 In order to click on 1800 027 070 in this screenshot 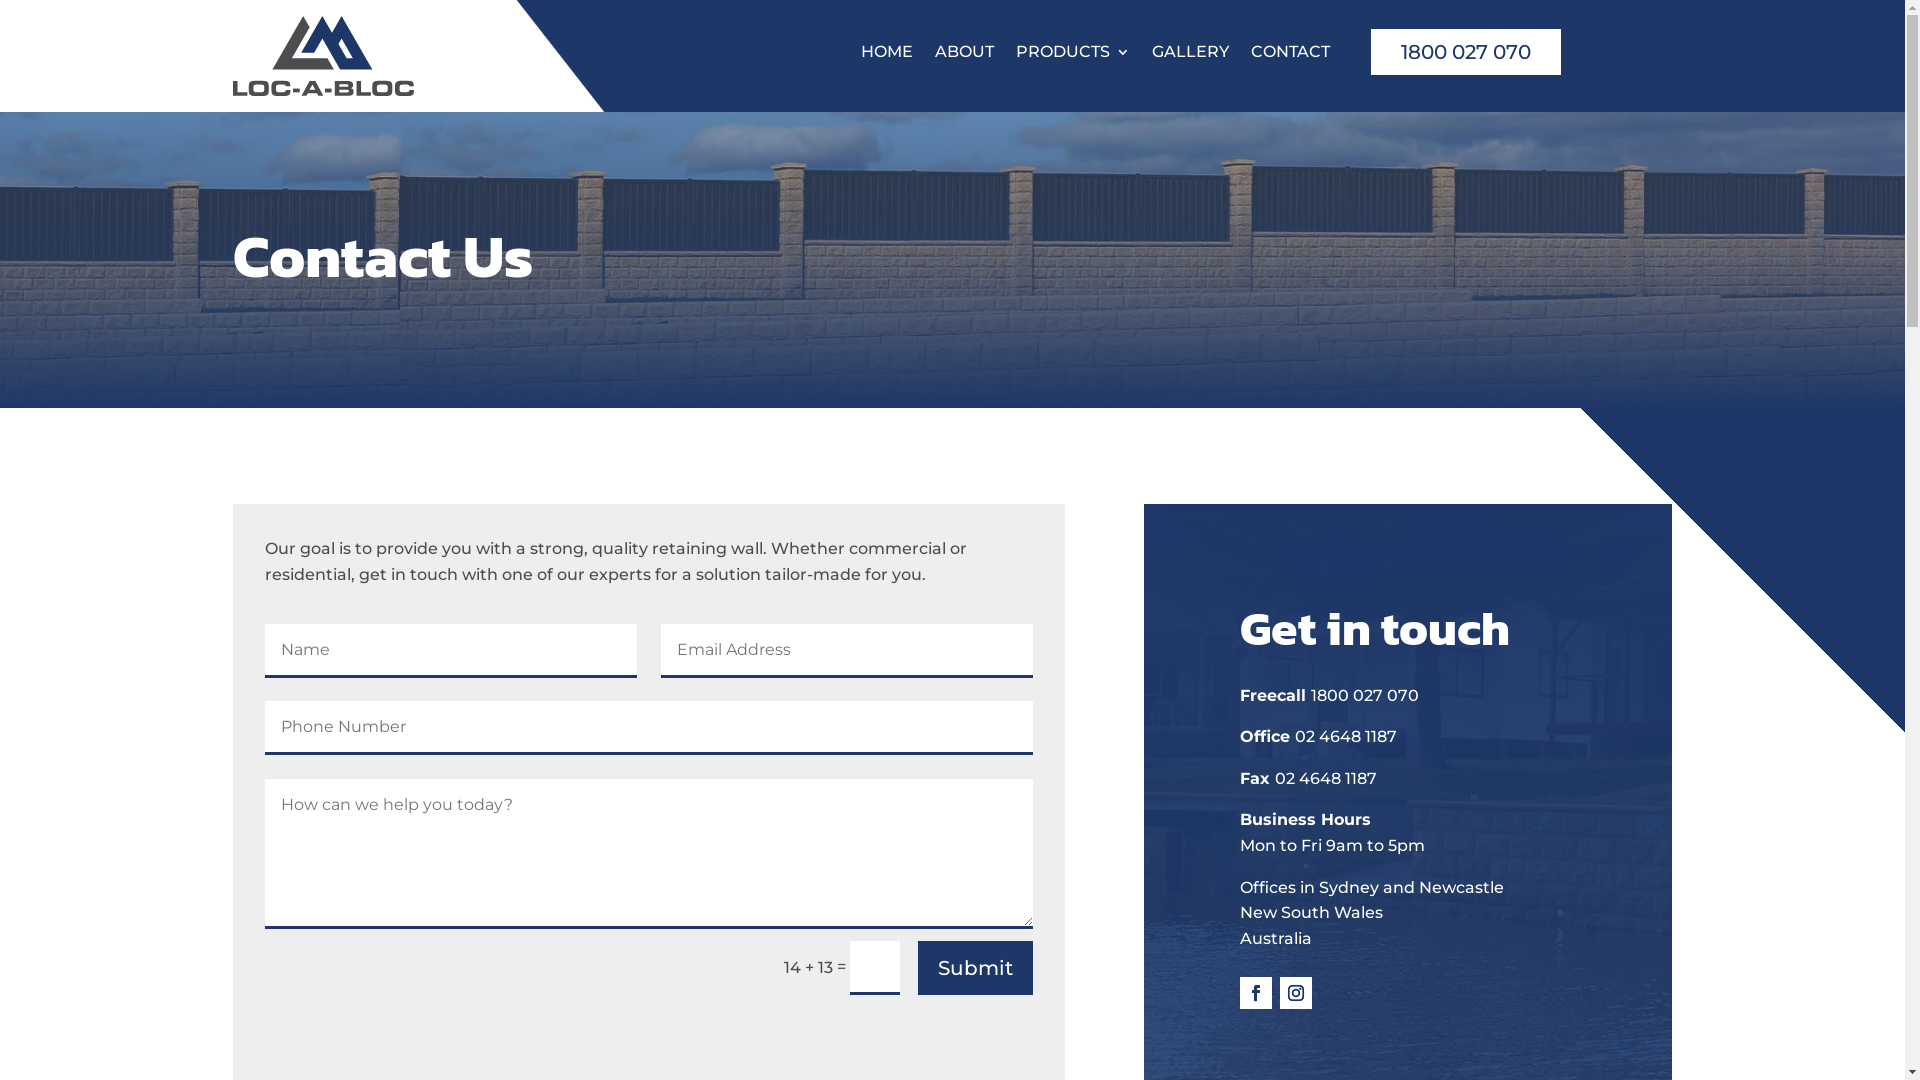, I will do `click(1466, 56)`.